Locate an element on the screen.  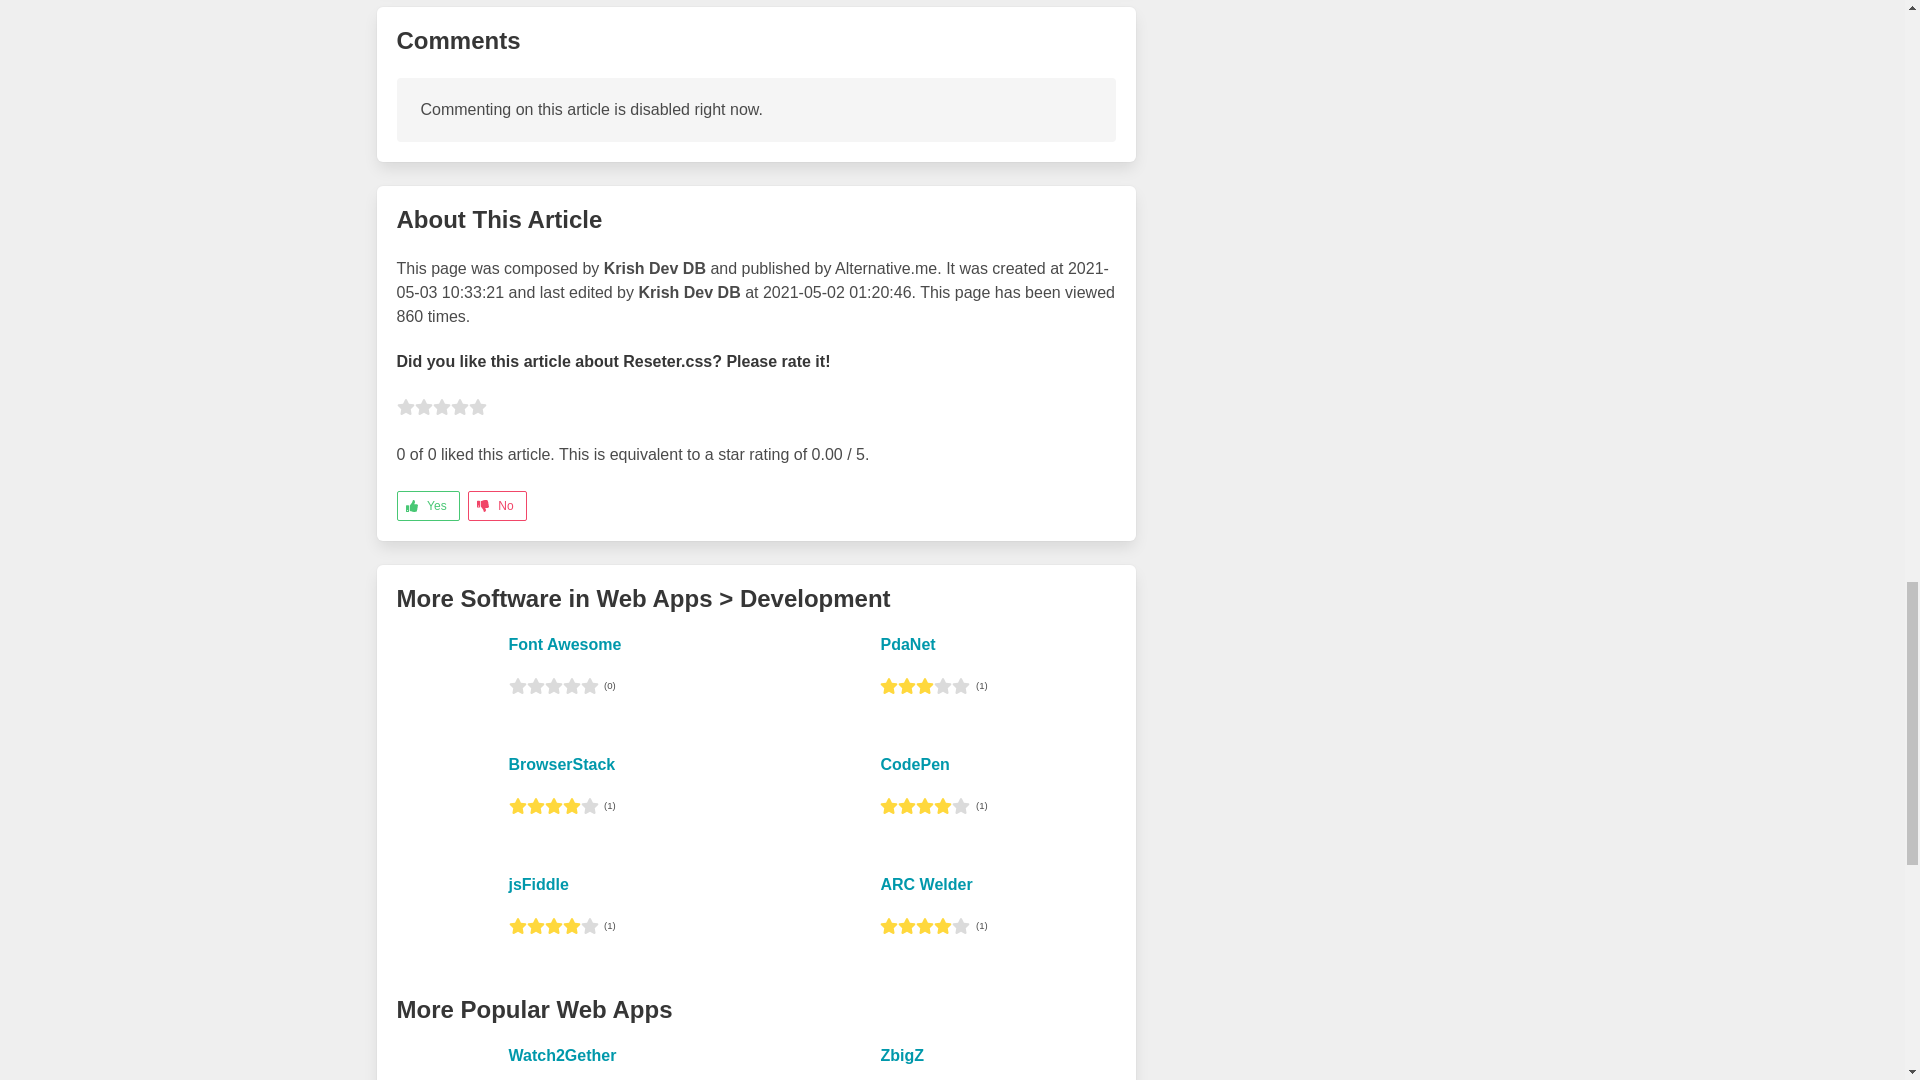
Font Awesome is located at coordinates (564, 644).